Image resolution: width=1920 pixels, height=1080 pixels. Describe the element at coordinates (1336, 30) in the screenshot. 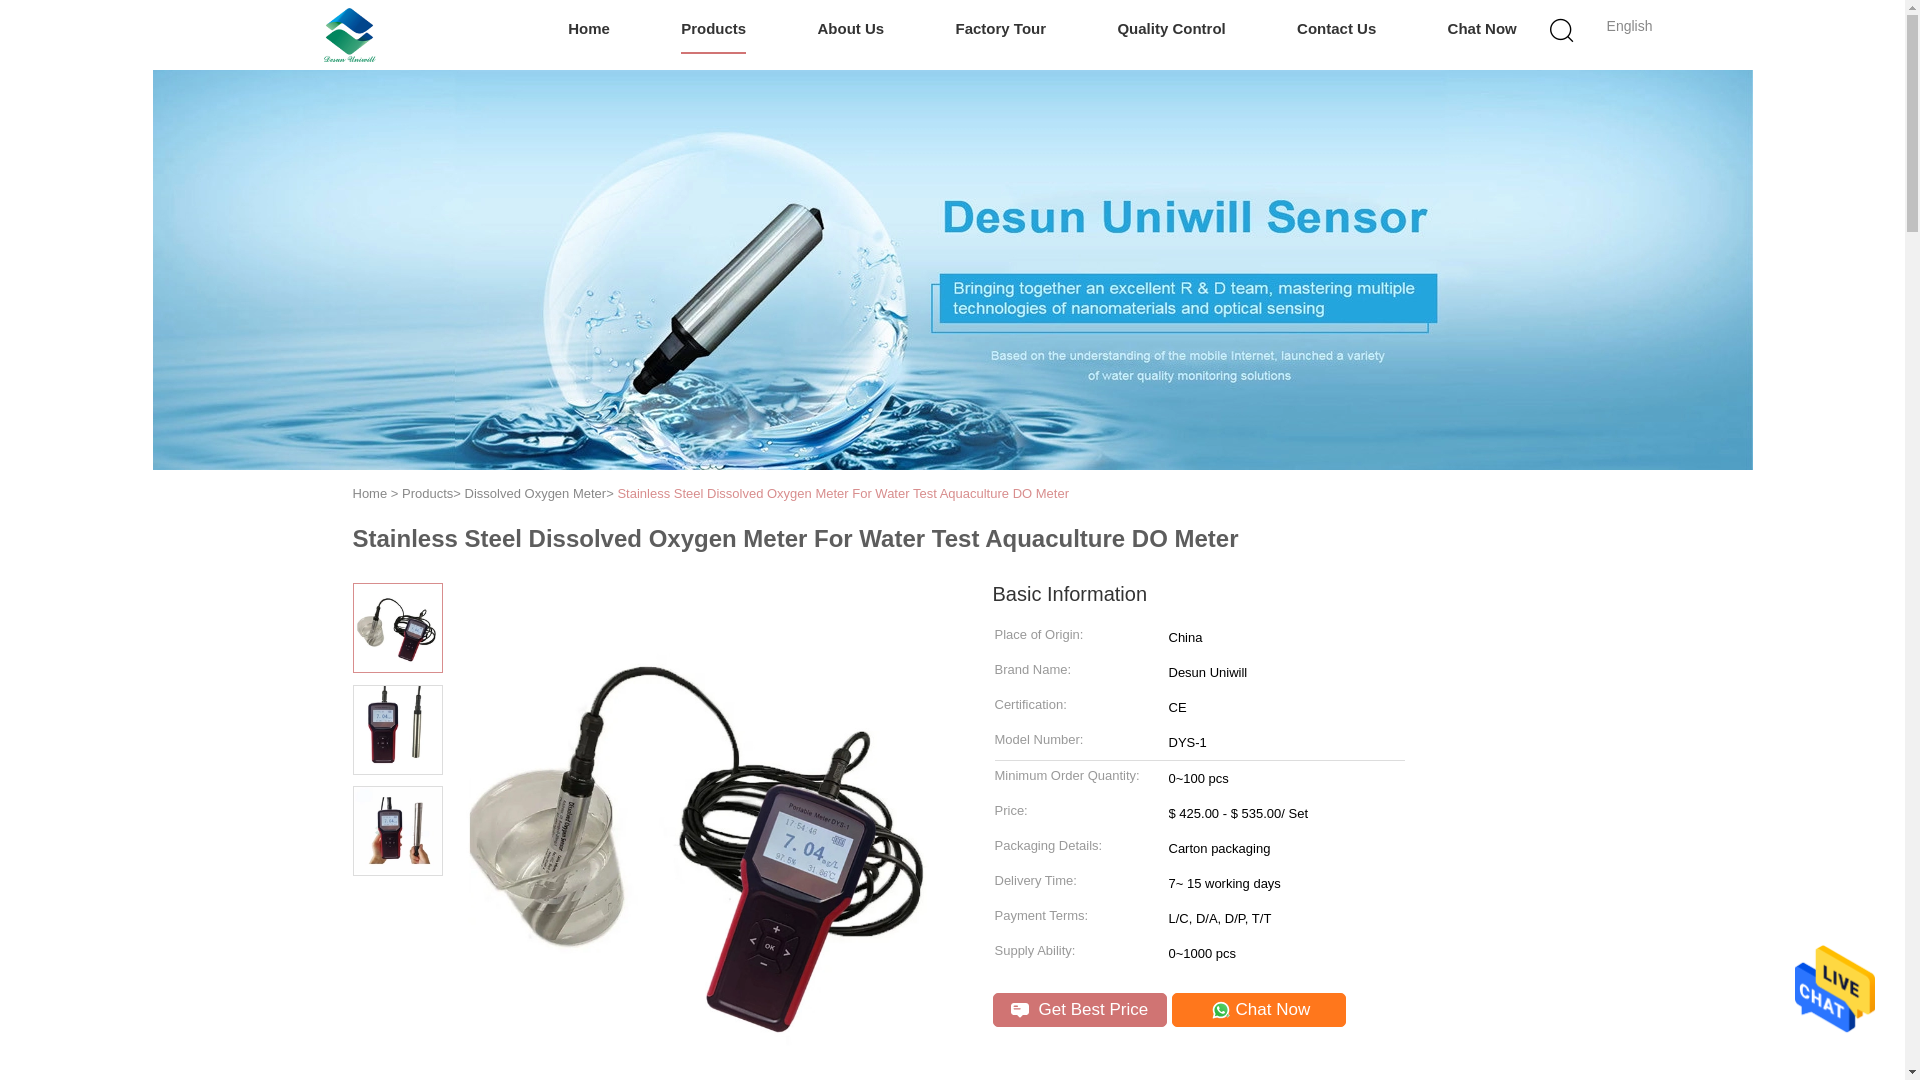

I see `Contact Us` at that location.